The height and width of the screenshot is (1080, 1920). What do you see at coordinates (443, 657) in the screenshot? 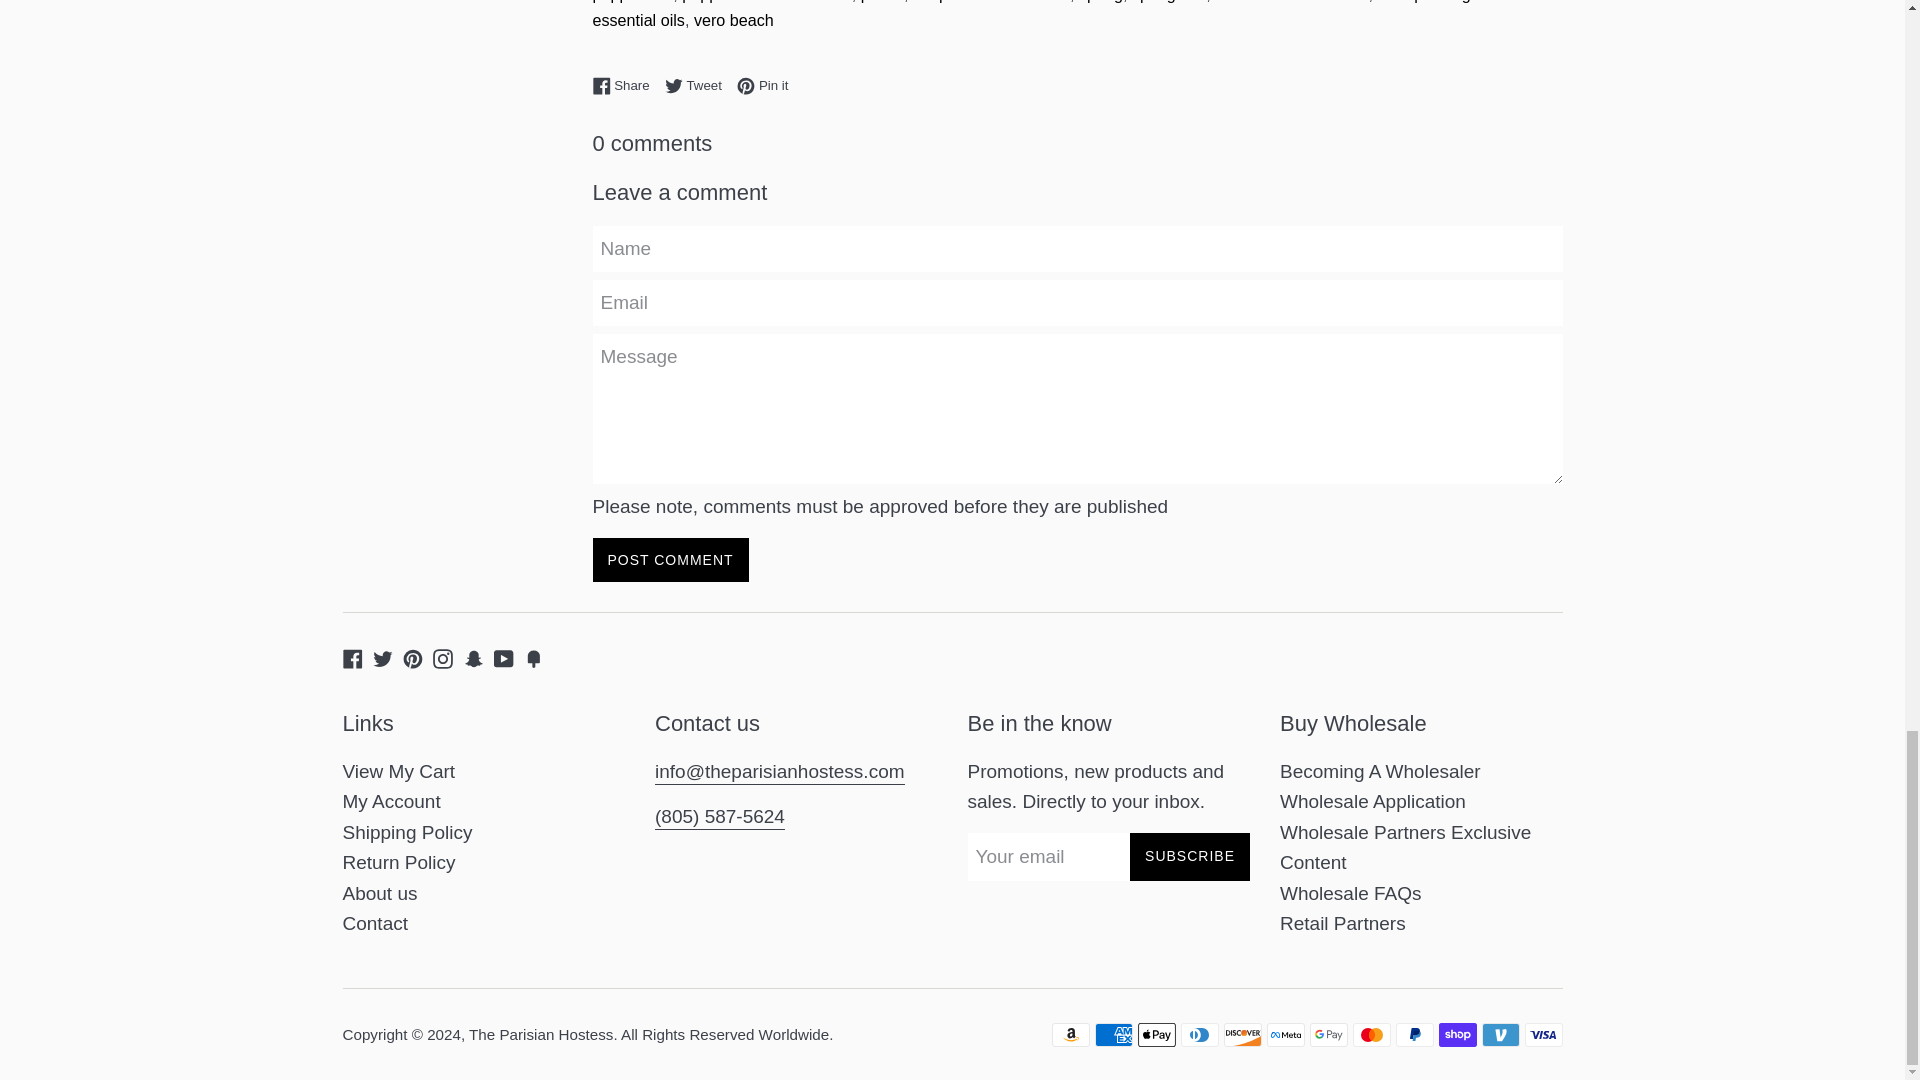
I see `The Parisian Hostess on Instagram` at bounding box center [443, 657].